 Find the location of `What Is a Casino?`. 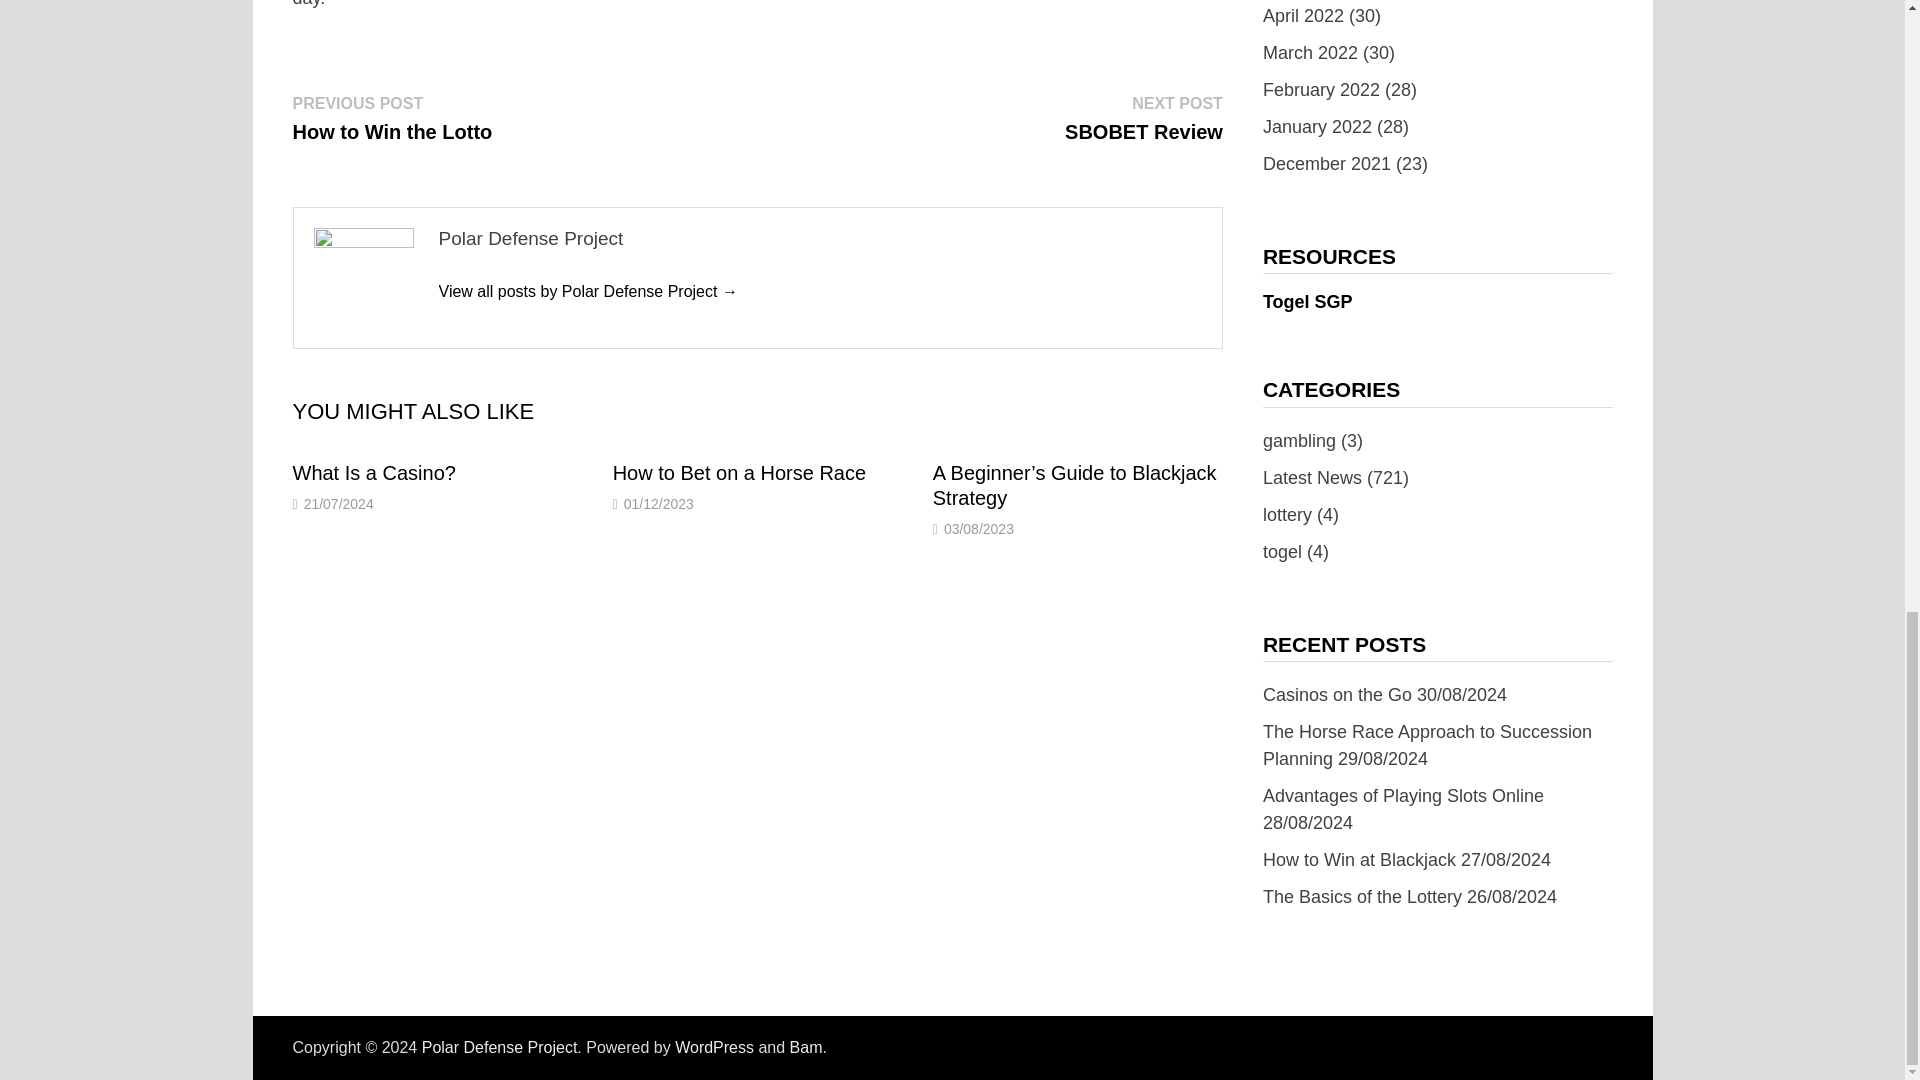

What Is a Casino? is located at coordinates (373, 472).